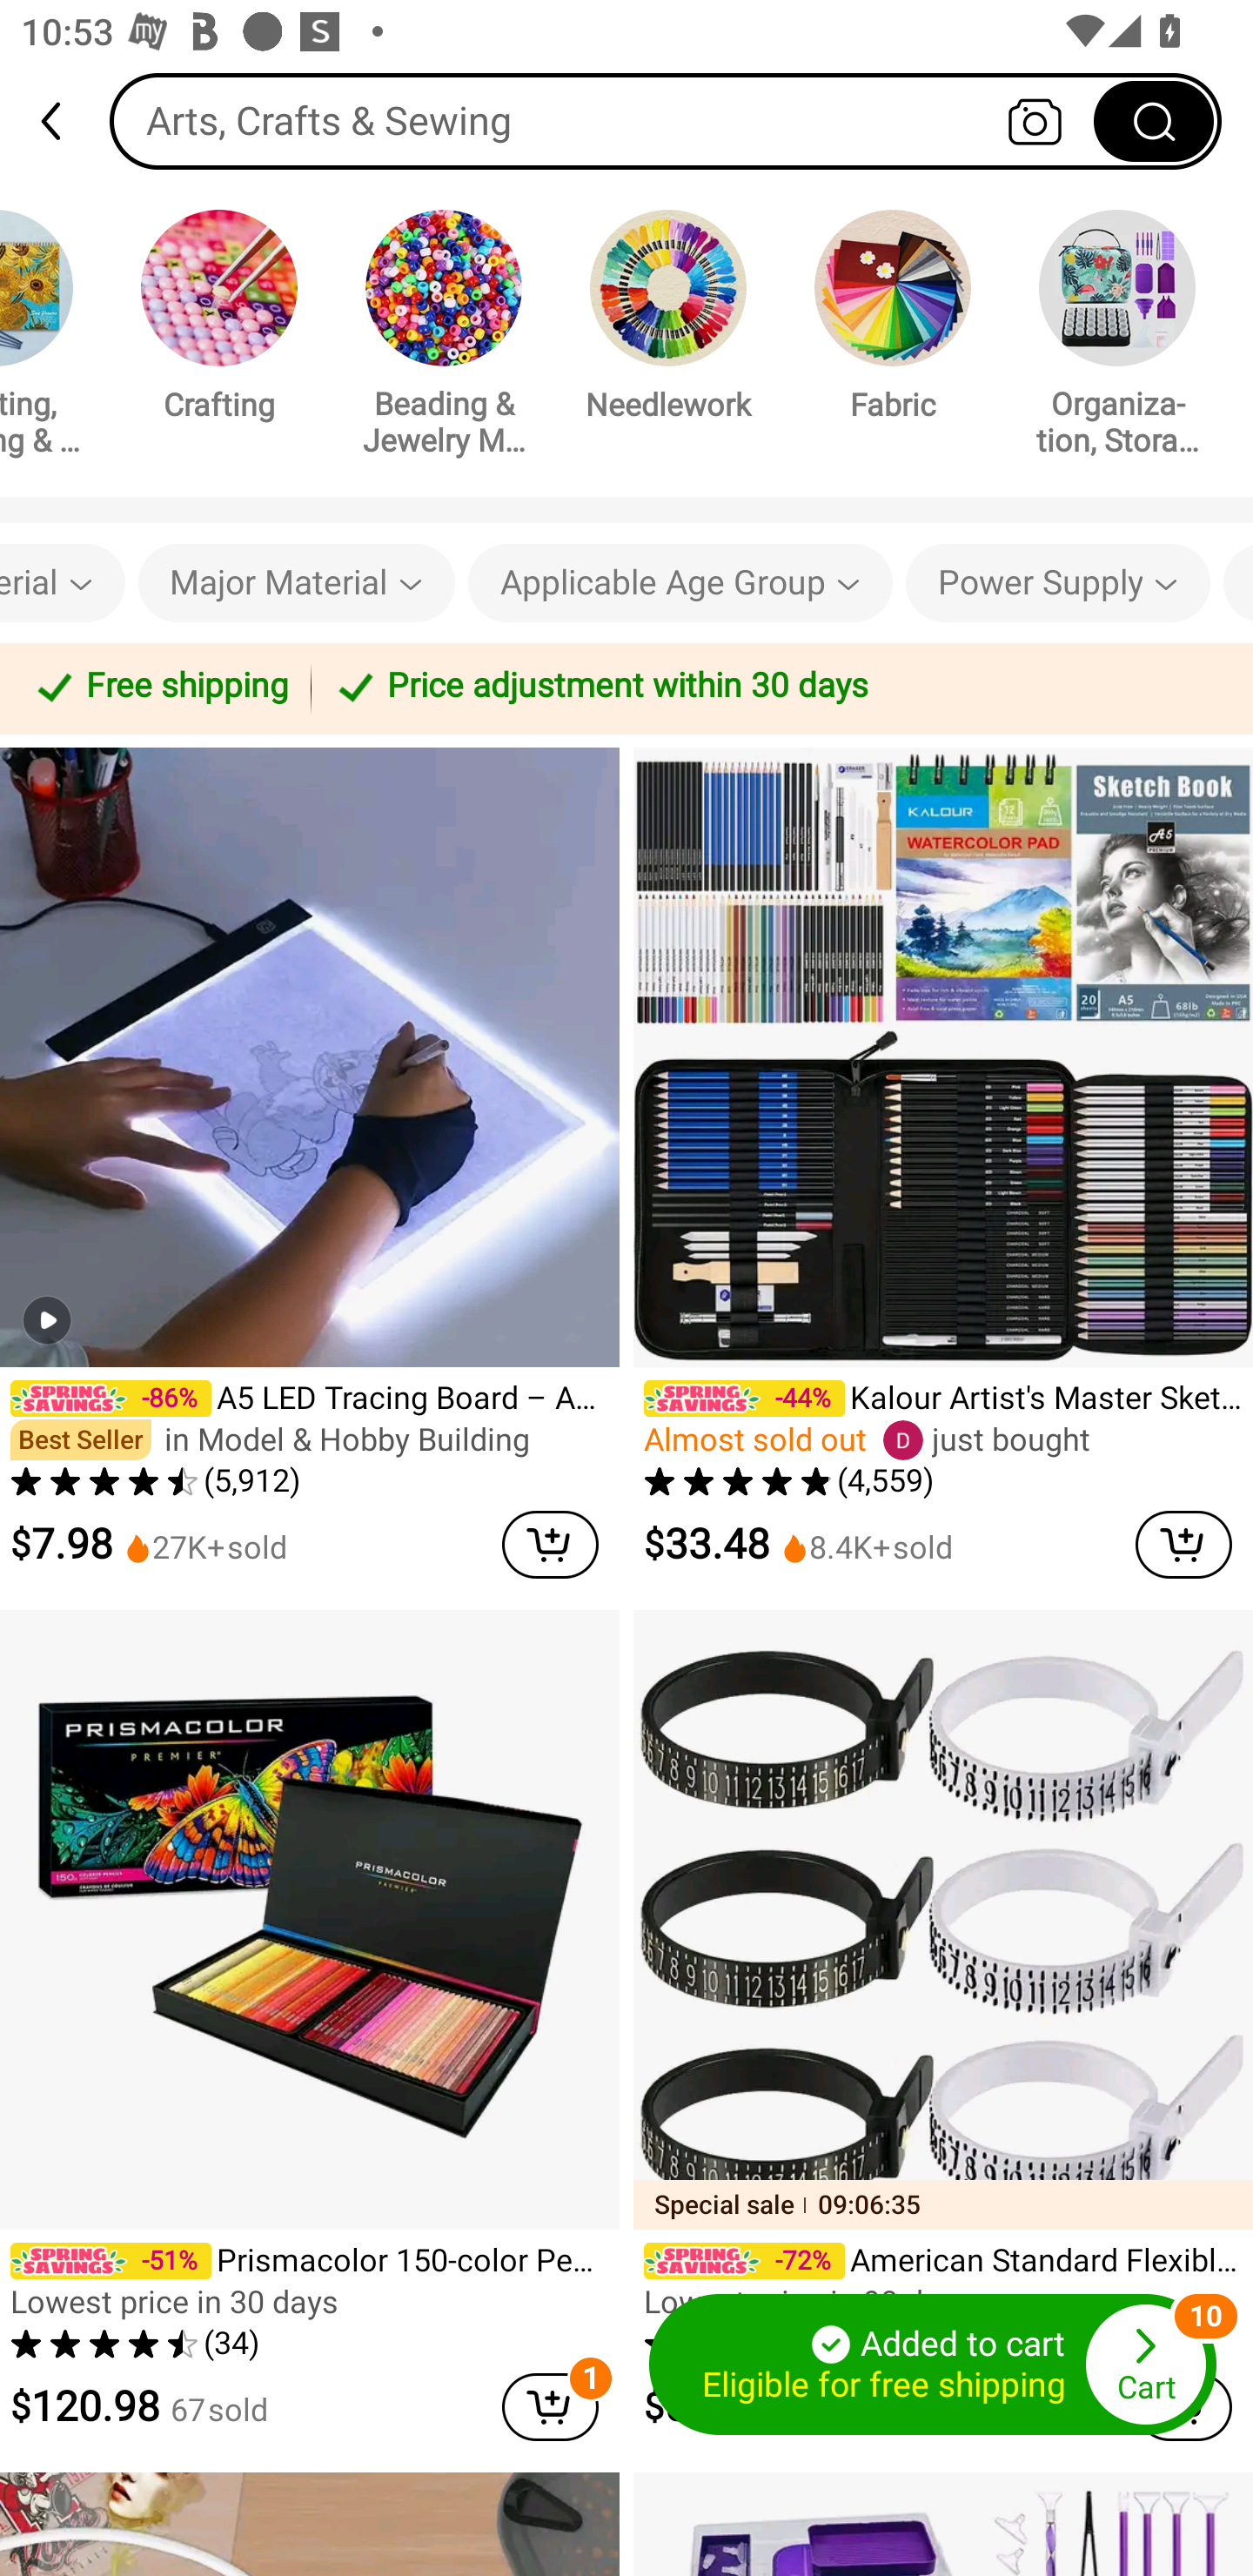  Describe the element at coordinates (1117, 338) in the screenshot. I see `Organization, Storage & Transport` at that location.